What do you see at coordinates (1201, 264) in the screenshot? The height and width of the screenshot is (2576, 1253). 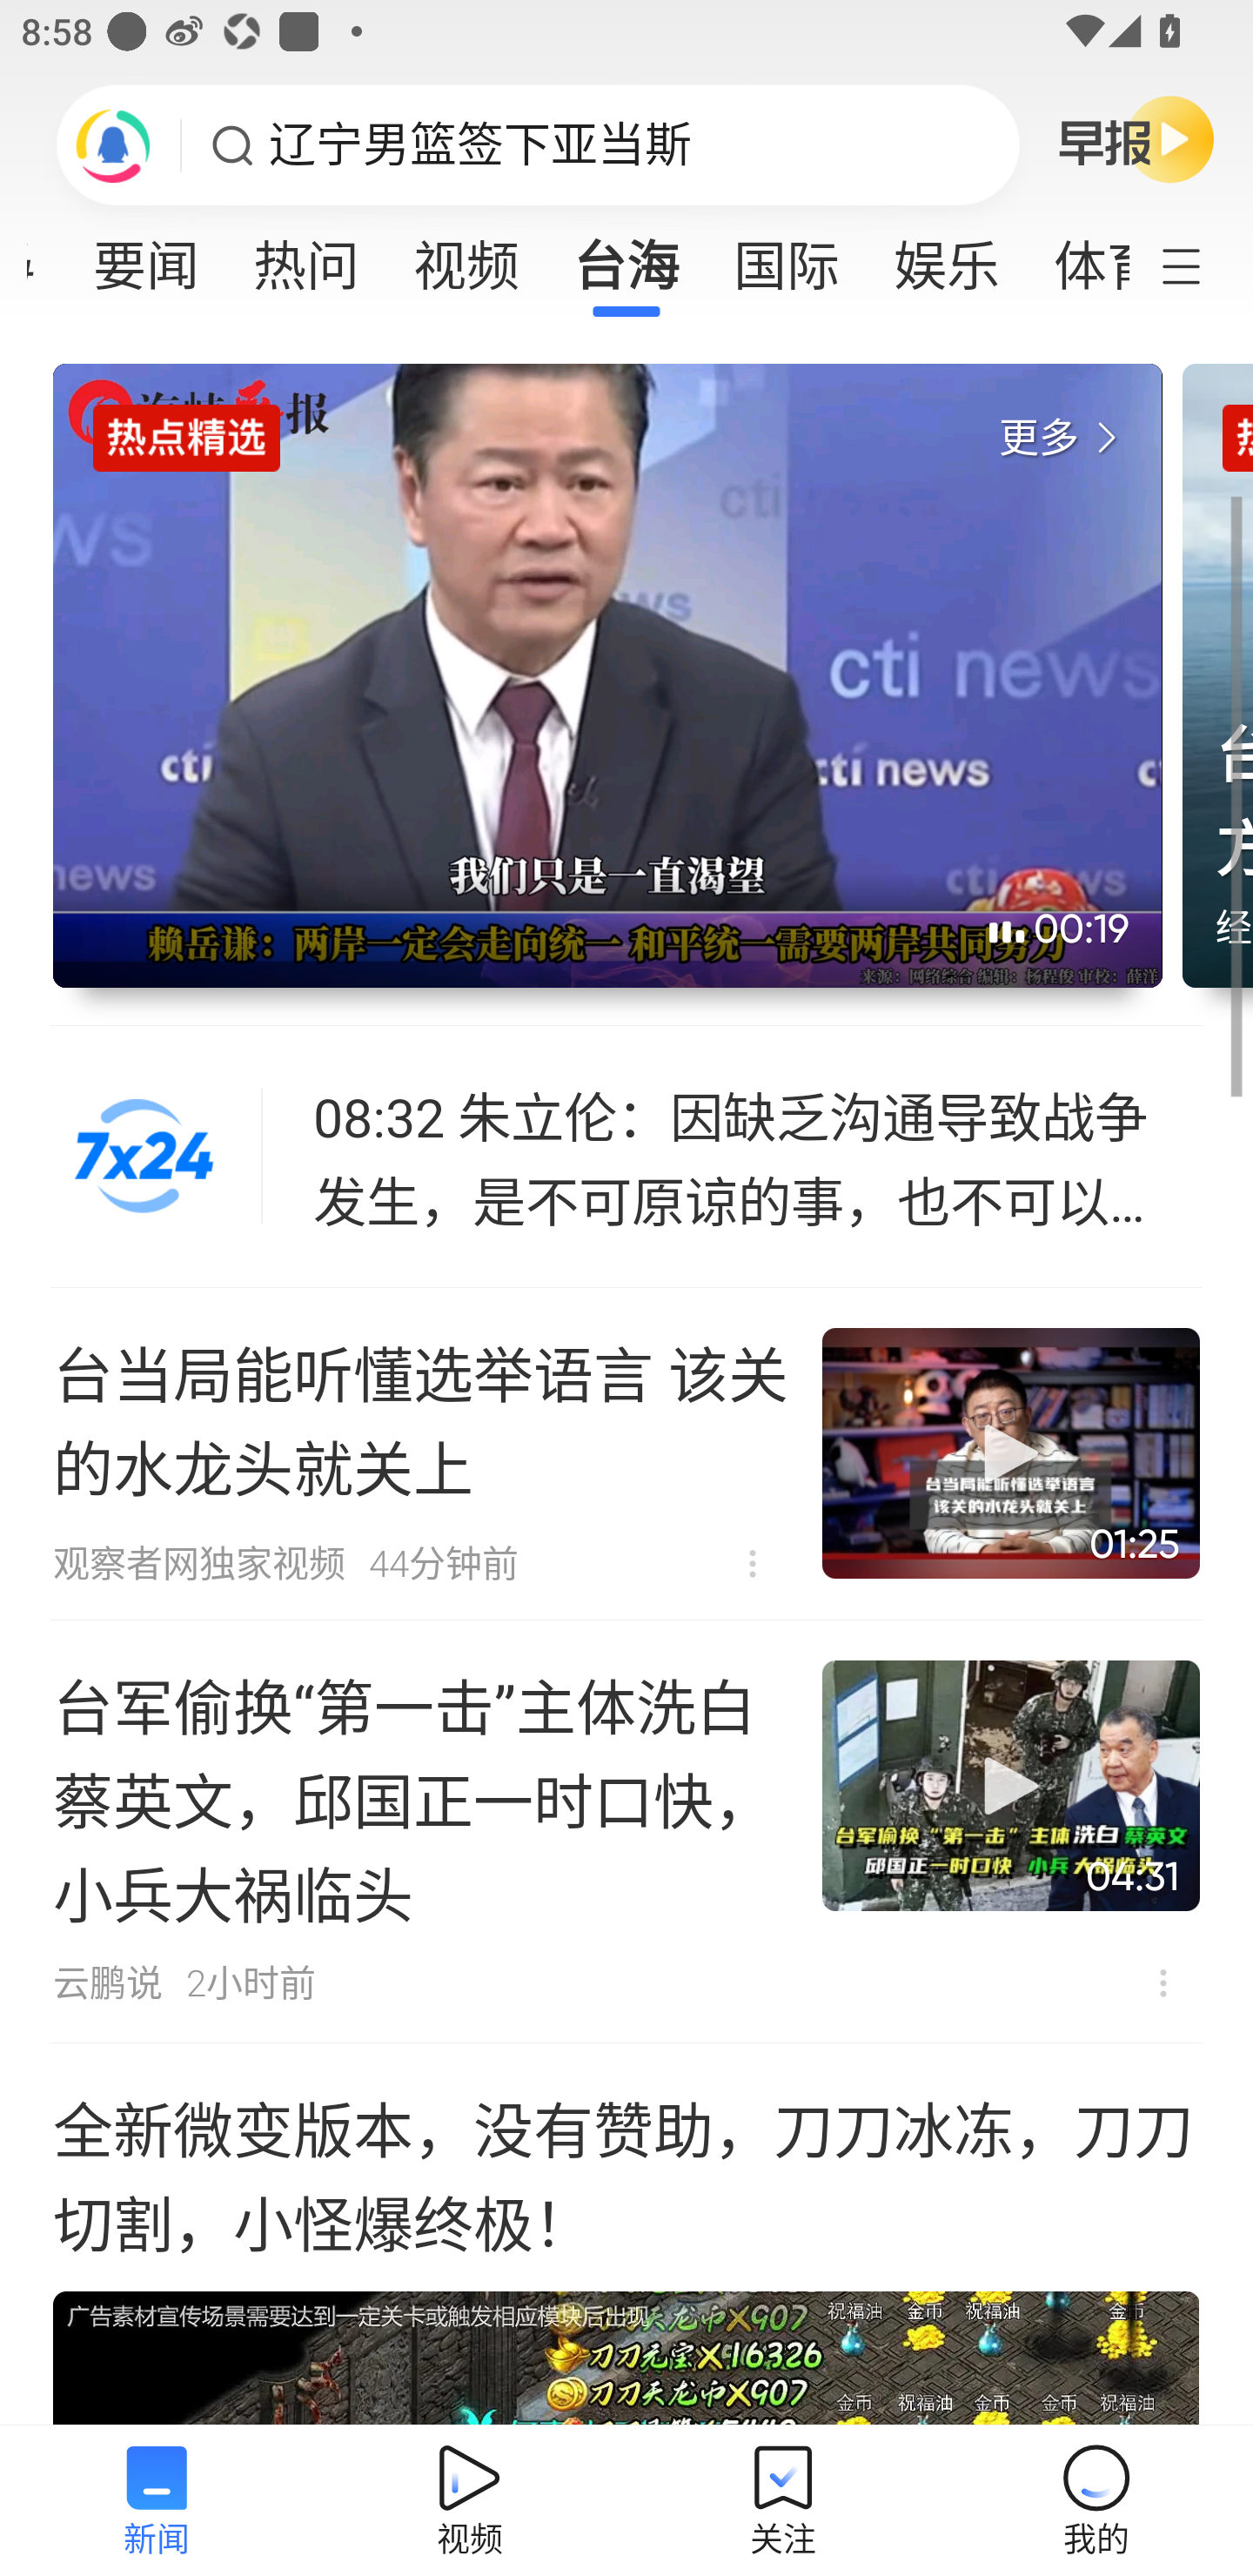 I see ` 定制频道` at bounding box center [1201, 264].